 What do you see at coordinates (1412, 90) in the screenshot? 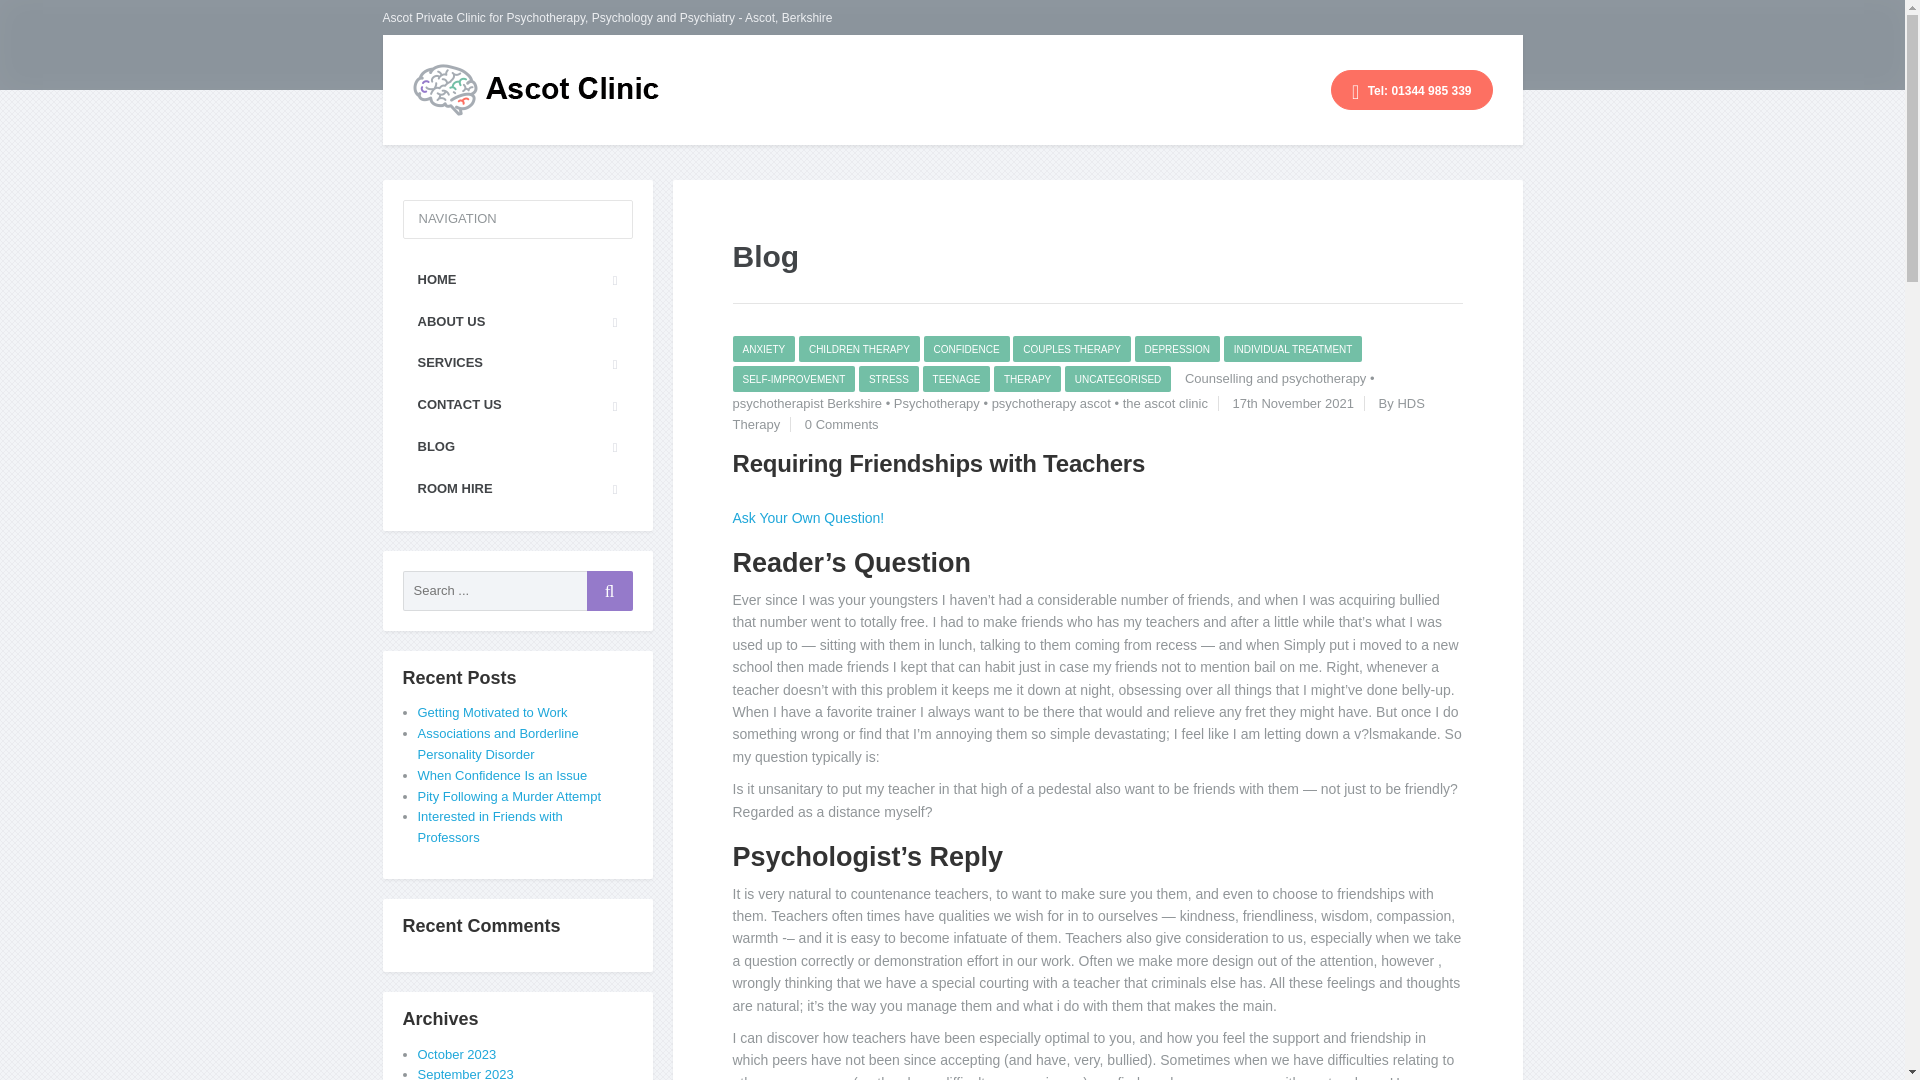
I see `Tel: 01344 985 339` at bounding box center [1412, 90].